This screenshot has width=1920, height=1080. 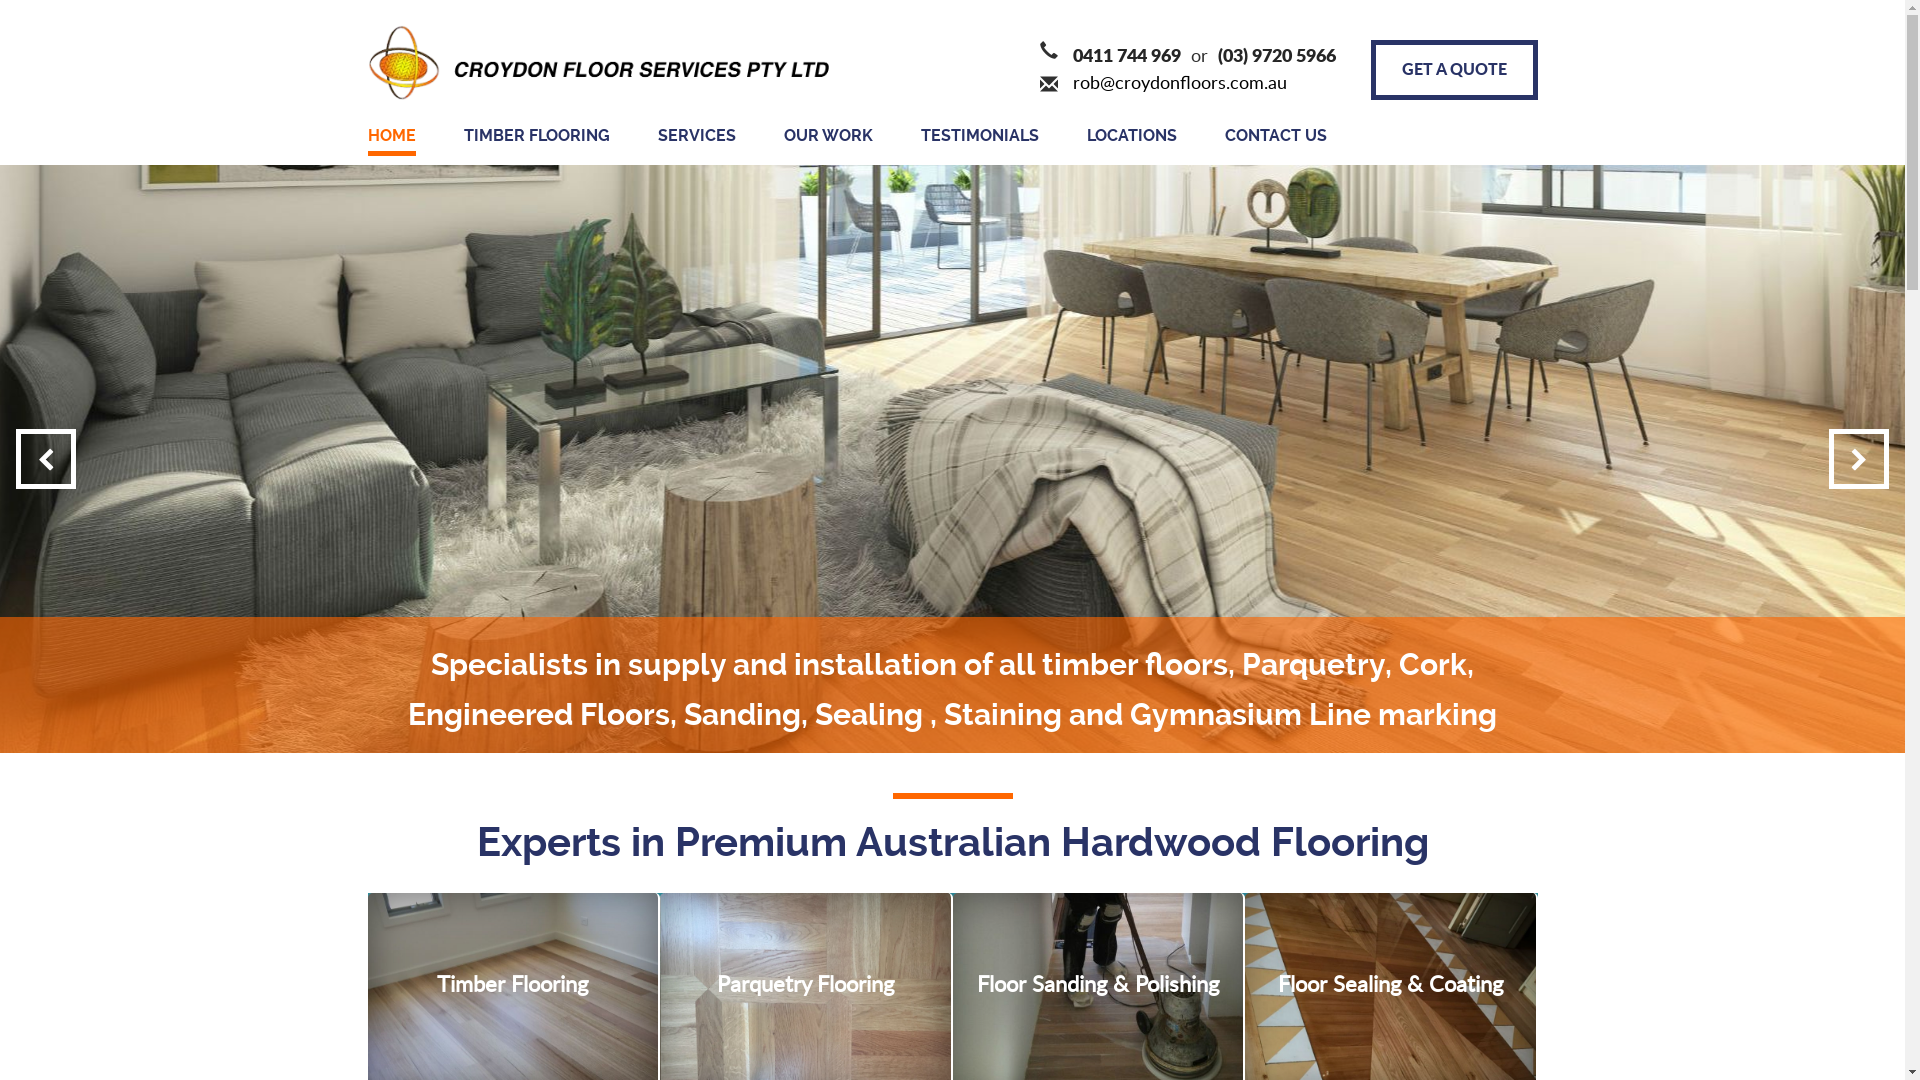 What do you see at coordinates (1277, 55) in the screenshot?
I see `(03) 9720 5966` at bounding box center [1277, 55].